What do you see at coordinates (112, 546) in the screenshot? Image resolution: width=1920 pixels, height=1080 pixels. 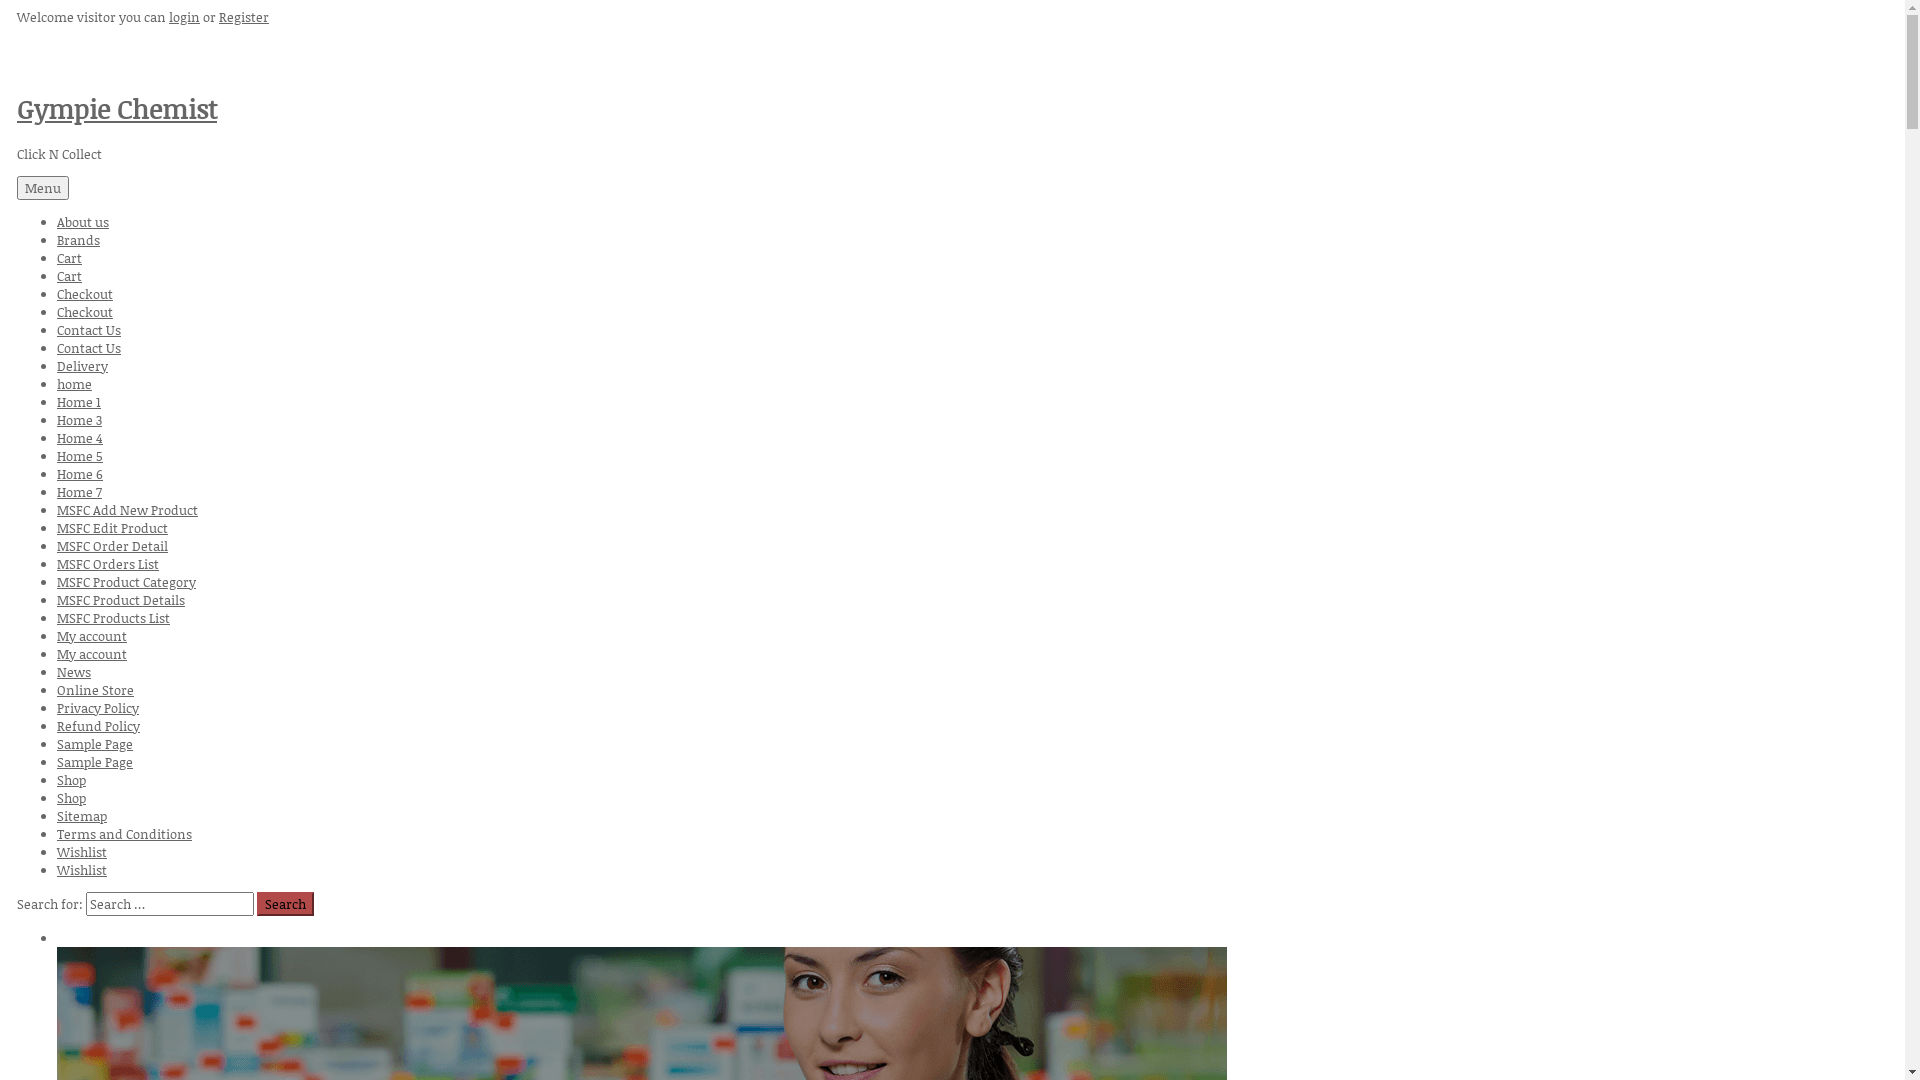 I see `MSFC Order Detail` at bounding box center [112, 546].